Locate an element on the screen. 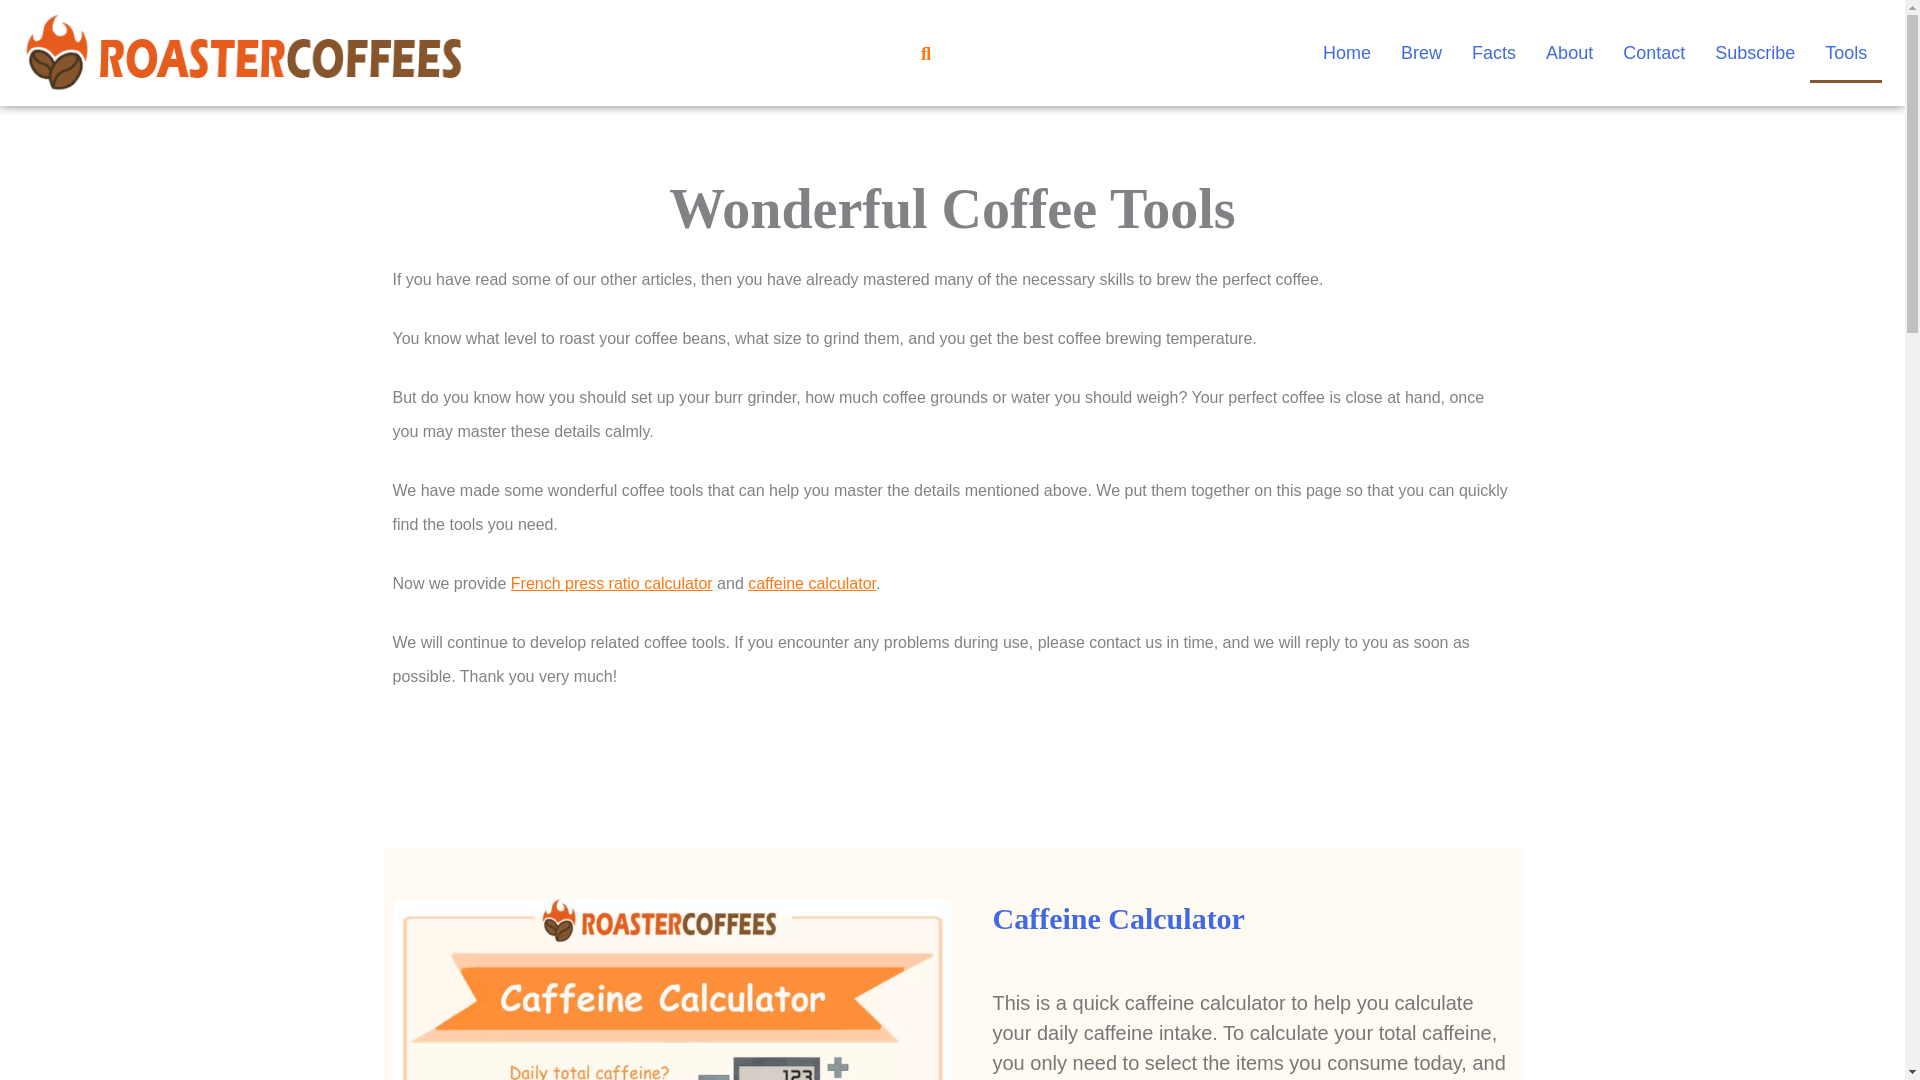  Subscribe is located at coordinates (1754, 52).